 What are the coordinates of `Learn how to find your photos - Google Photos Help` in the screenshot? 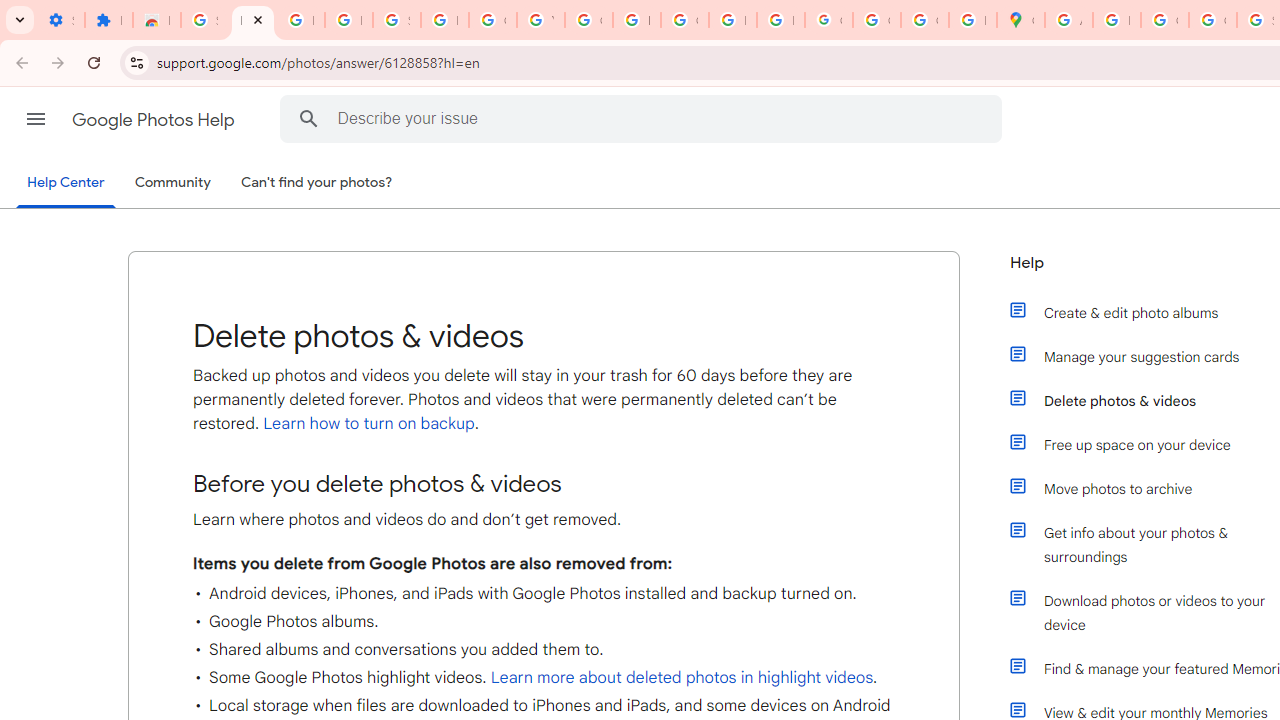 It's located at (300, 20).